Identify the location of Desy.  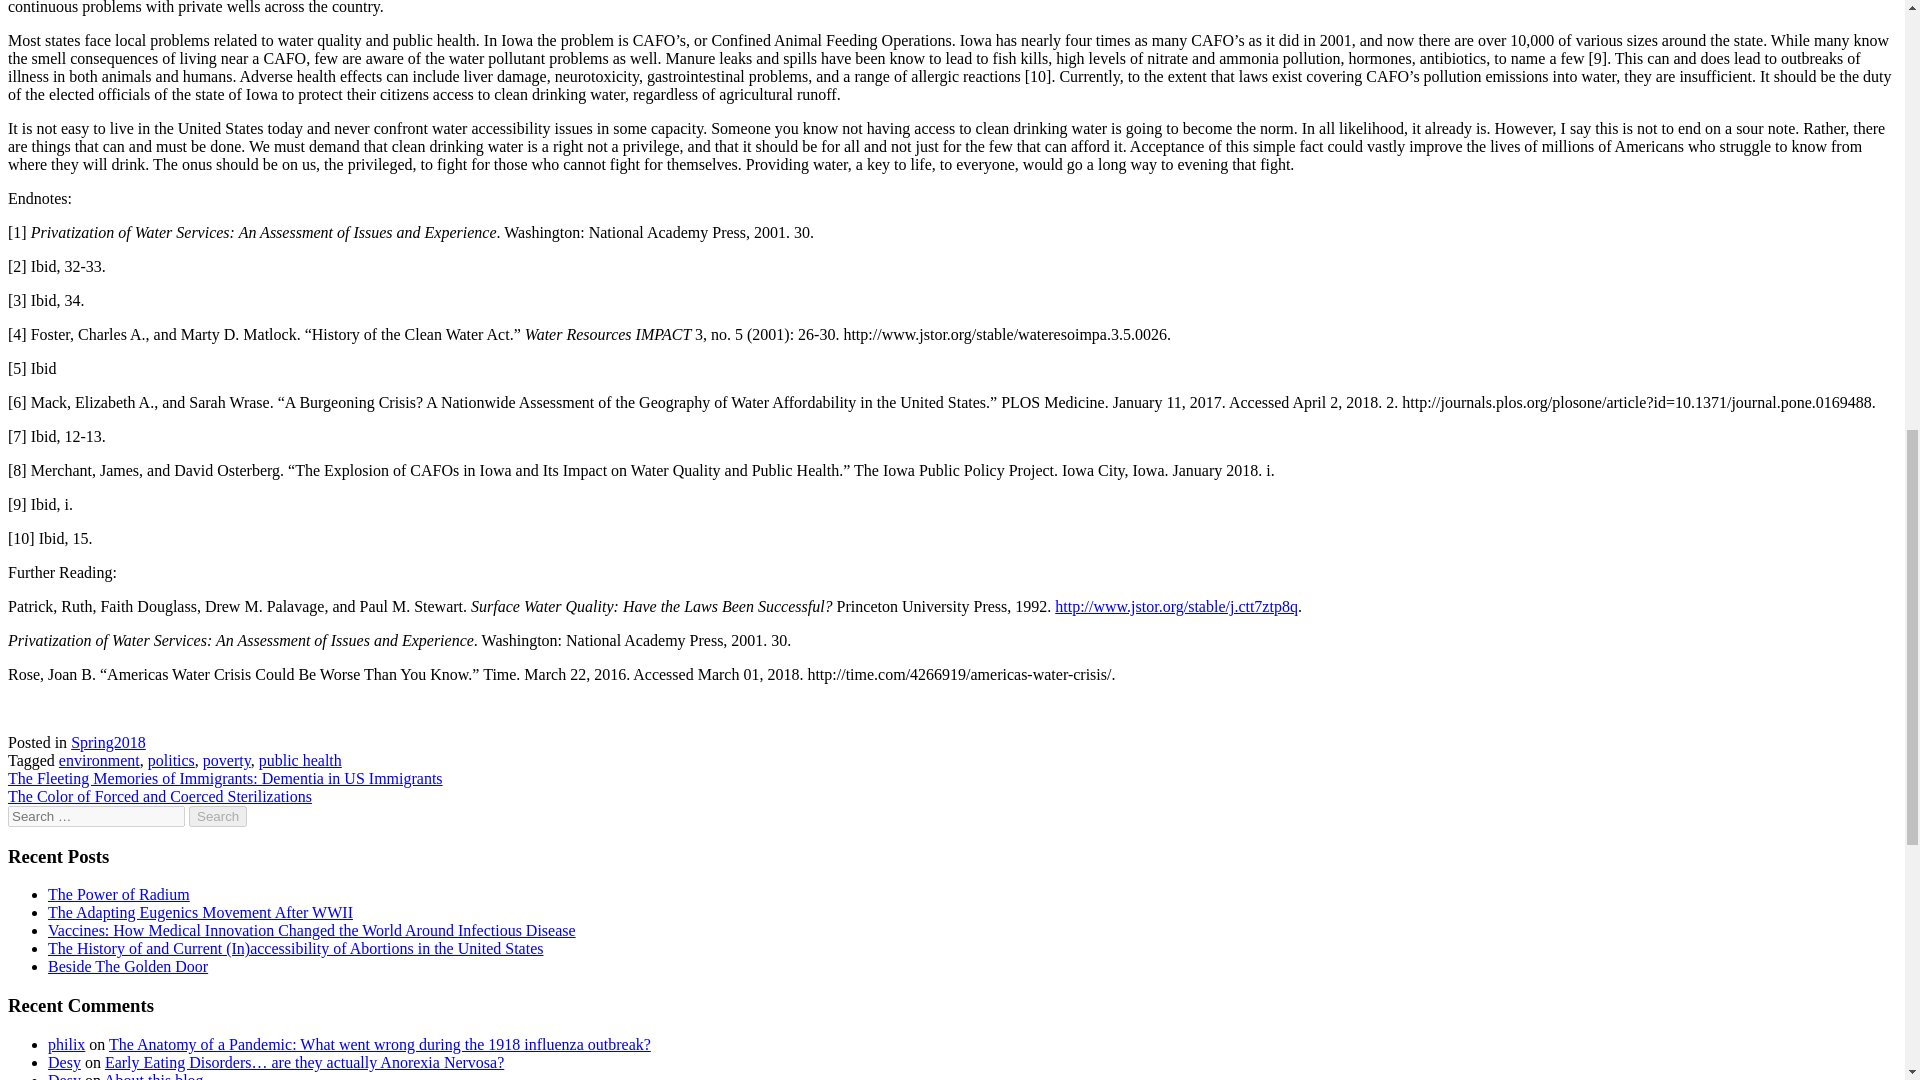
(64, 1062).